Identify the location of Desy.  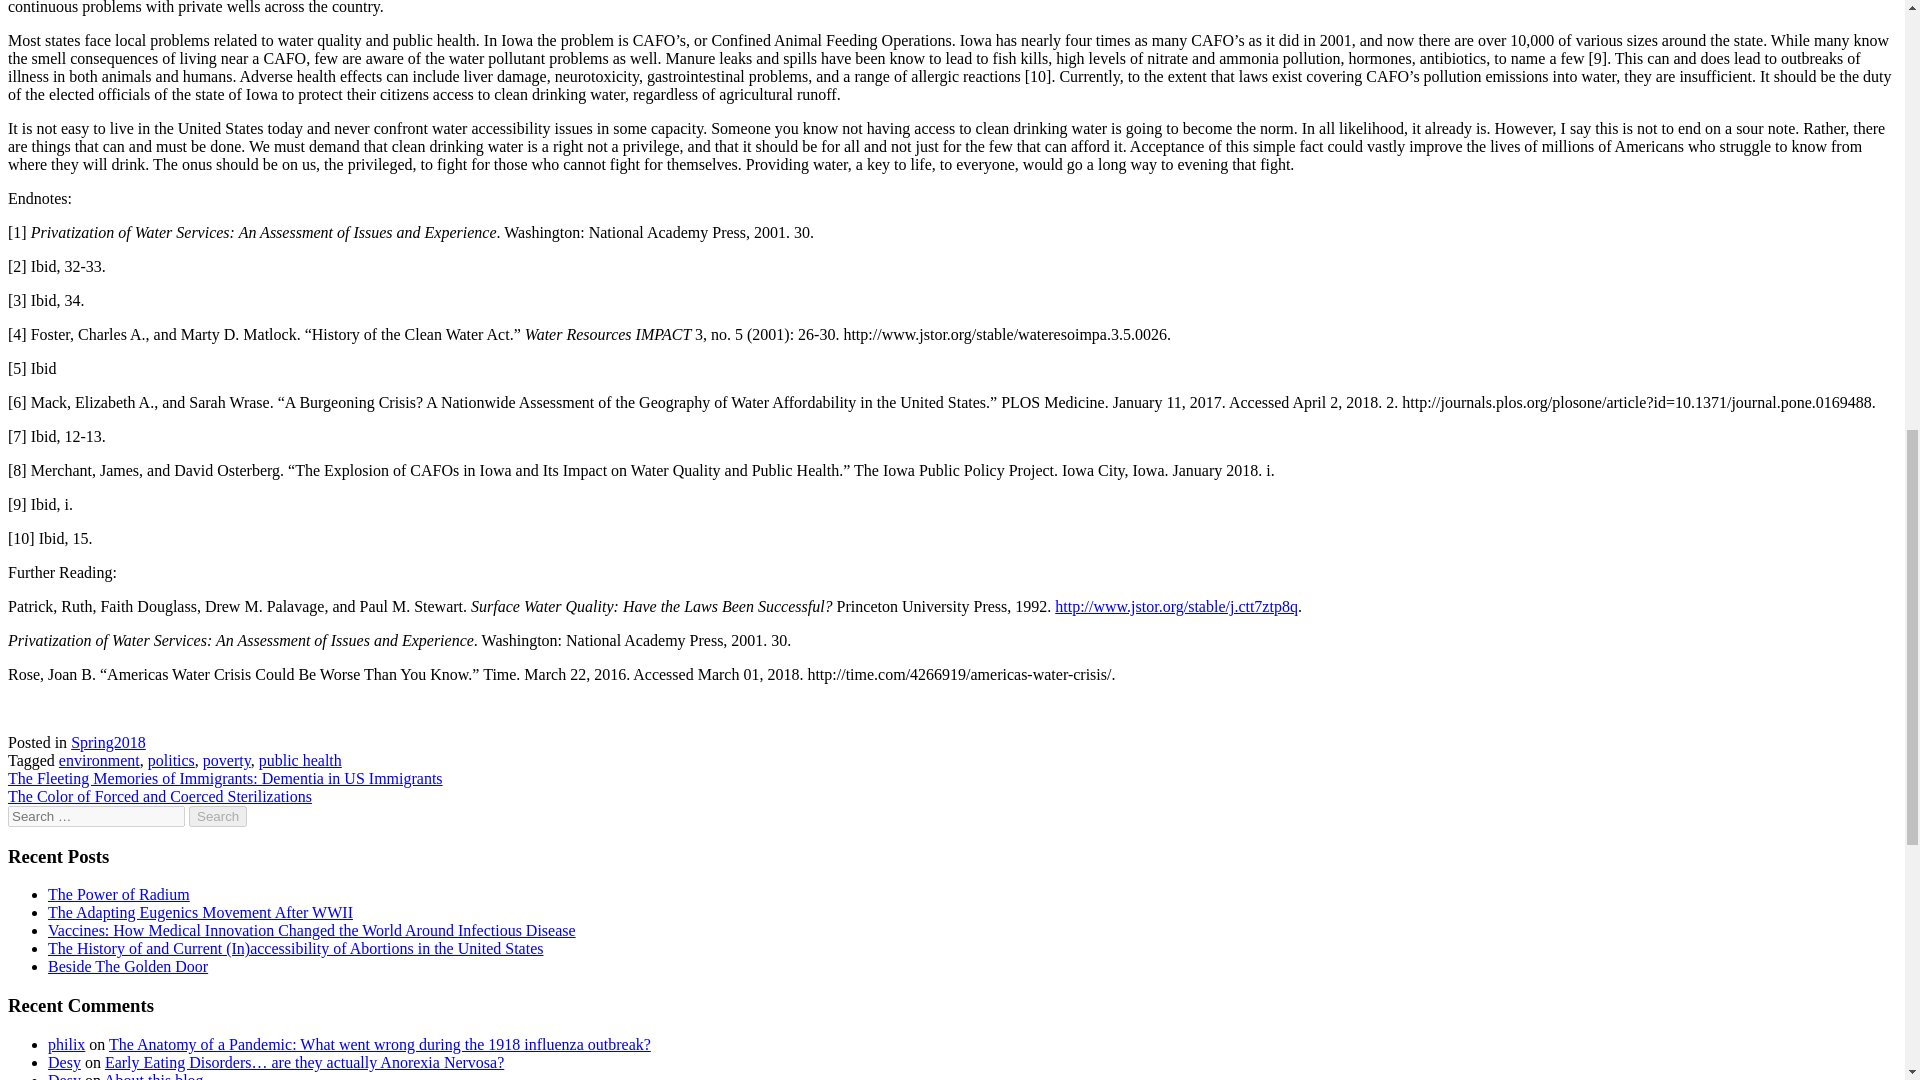
(64, 1062).